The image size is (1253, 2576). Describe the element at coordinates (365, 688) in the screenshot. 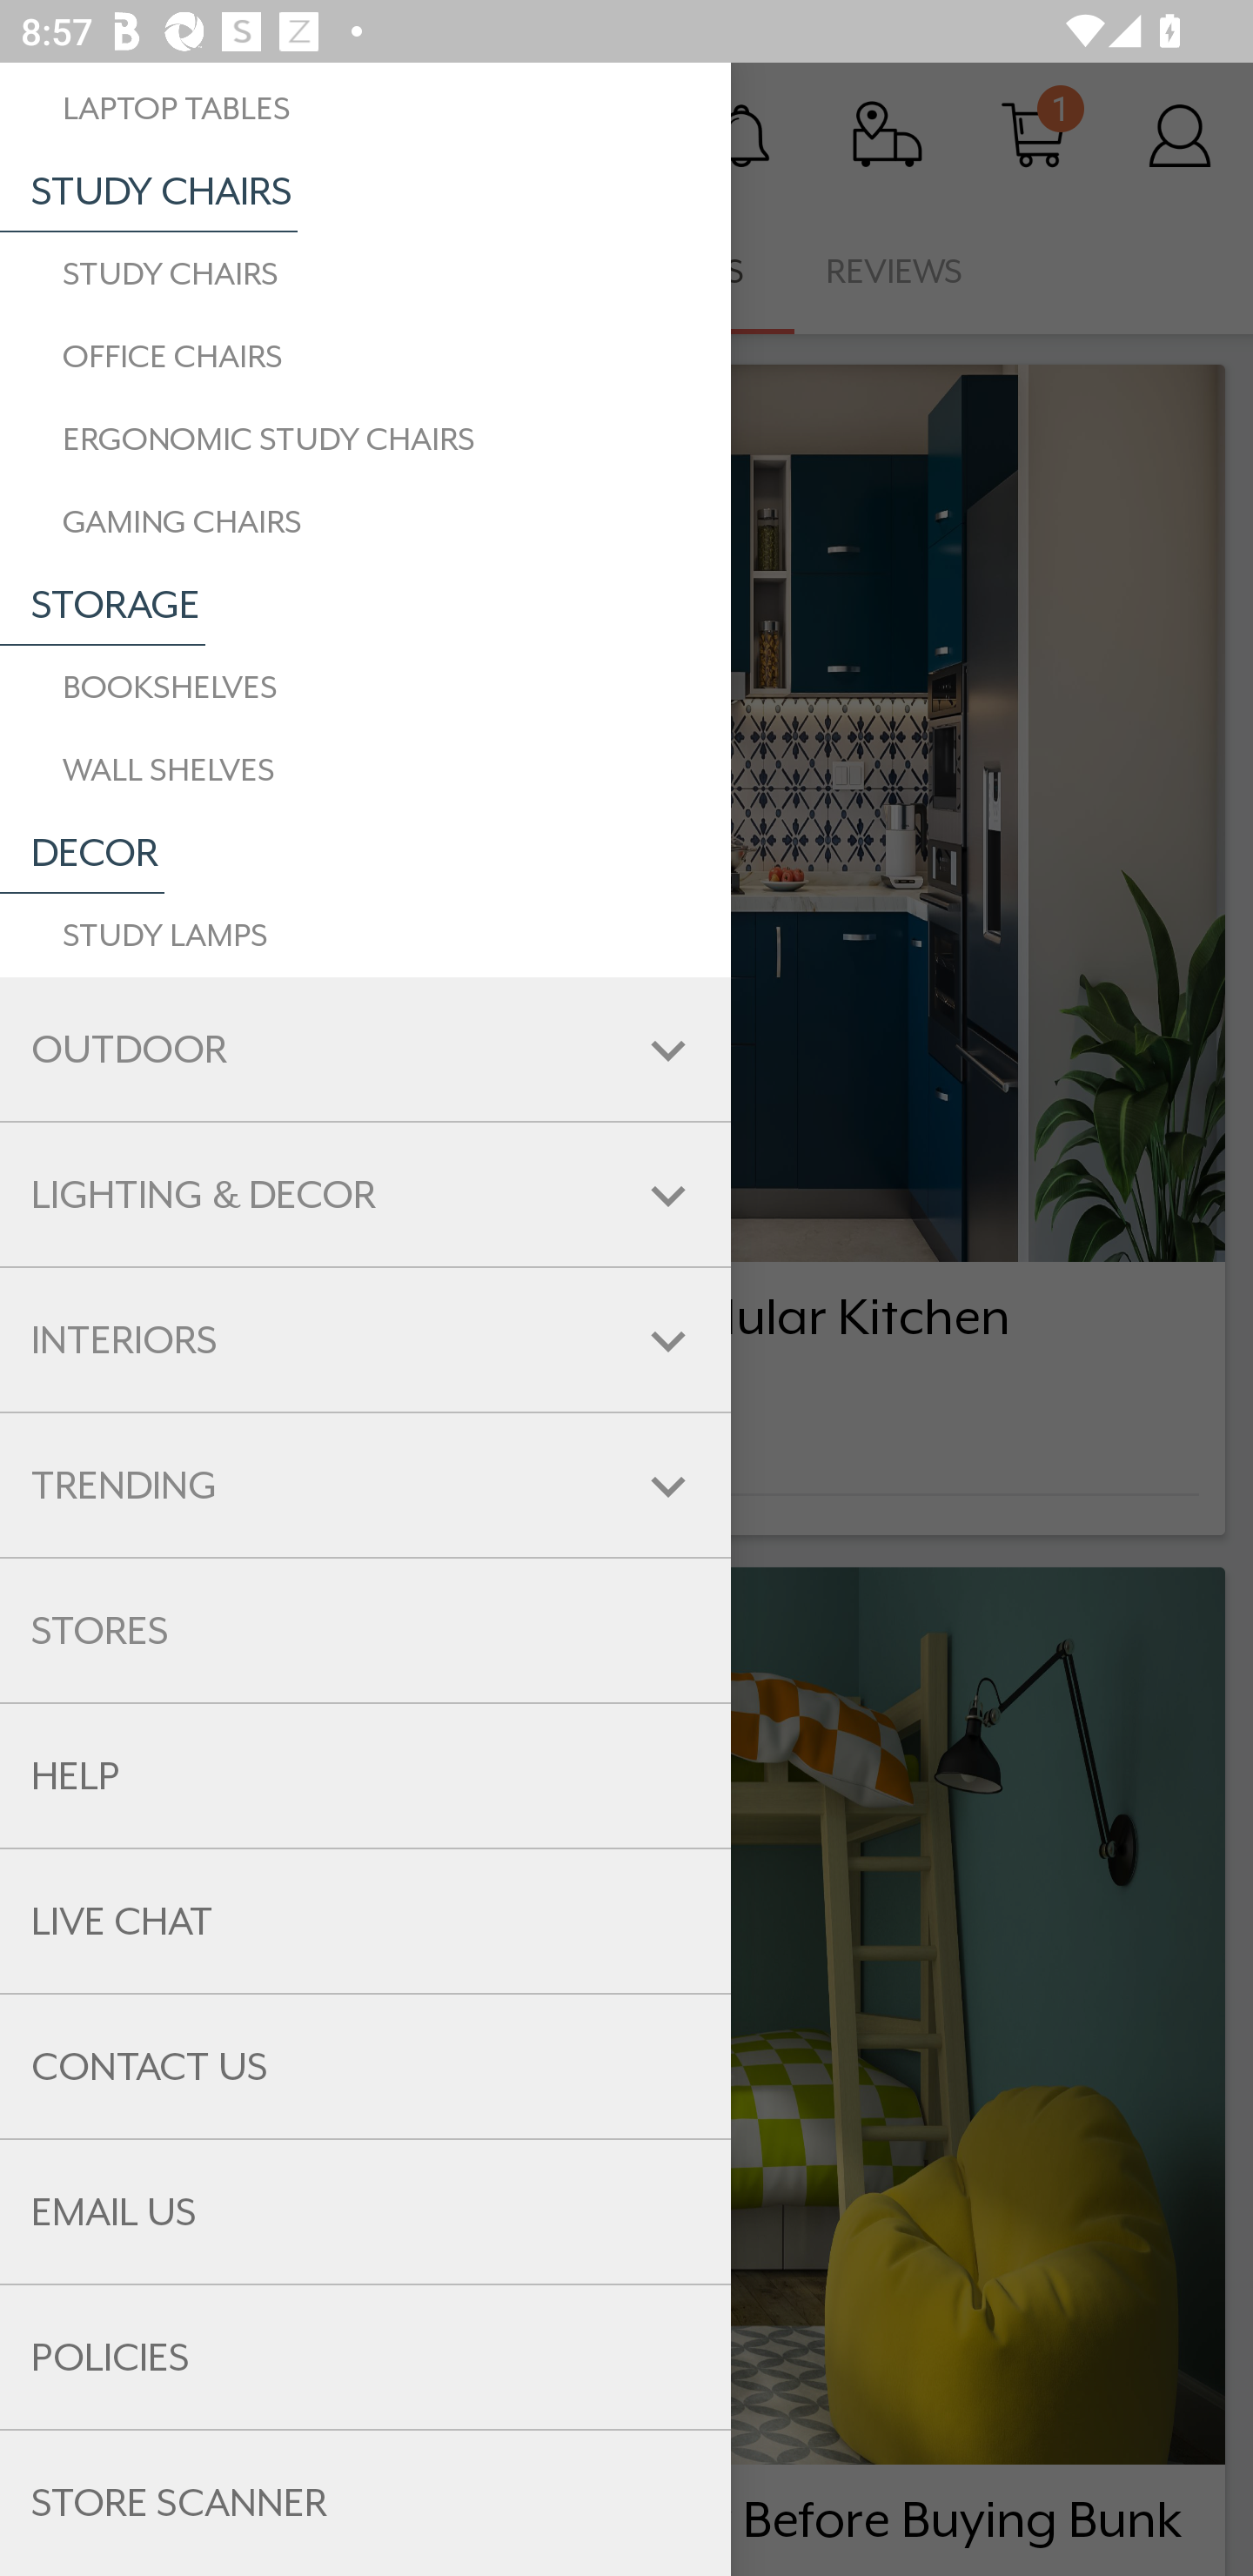

I see `BOOKSHELVES` at that location.